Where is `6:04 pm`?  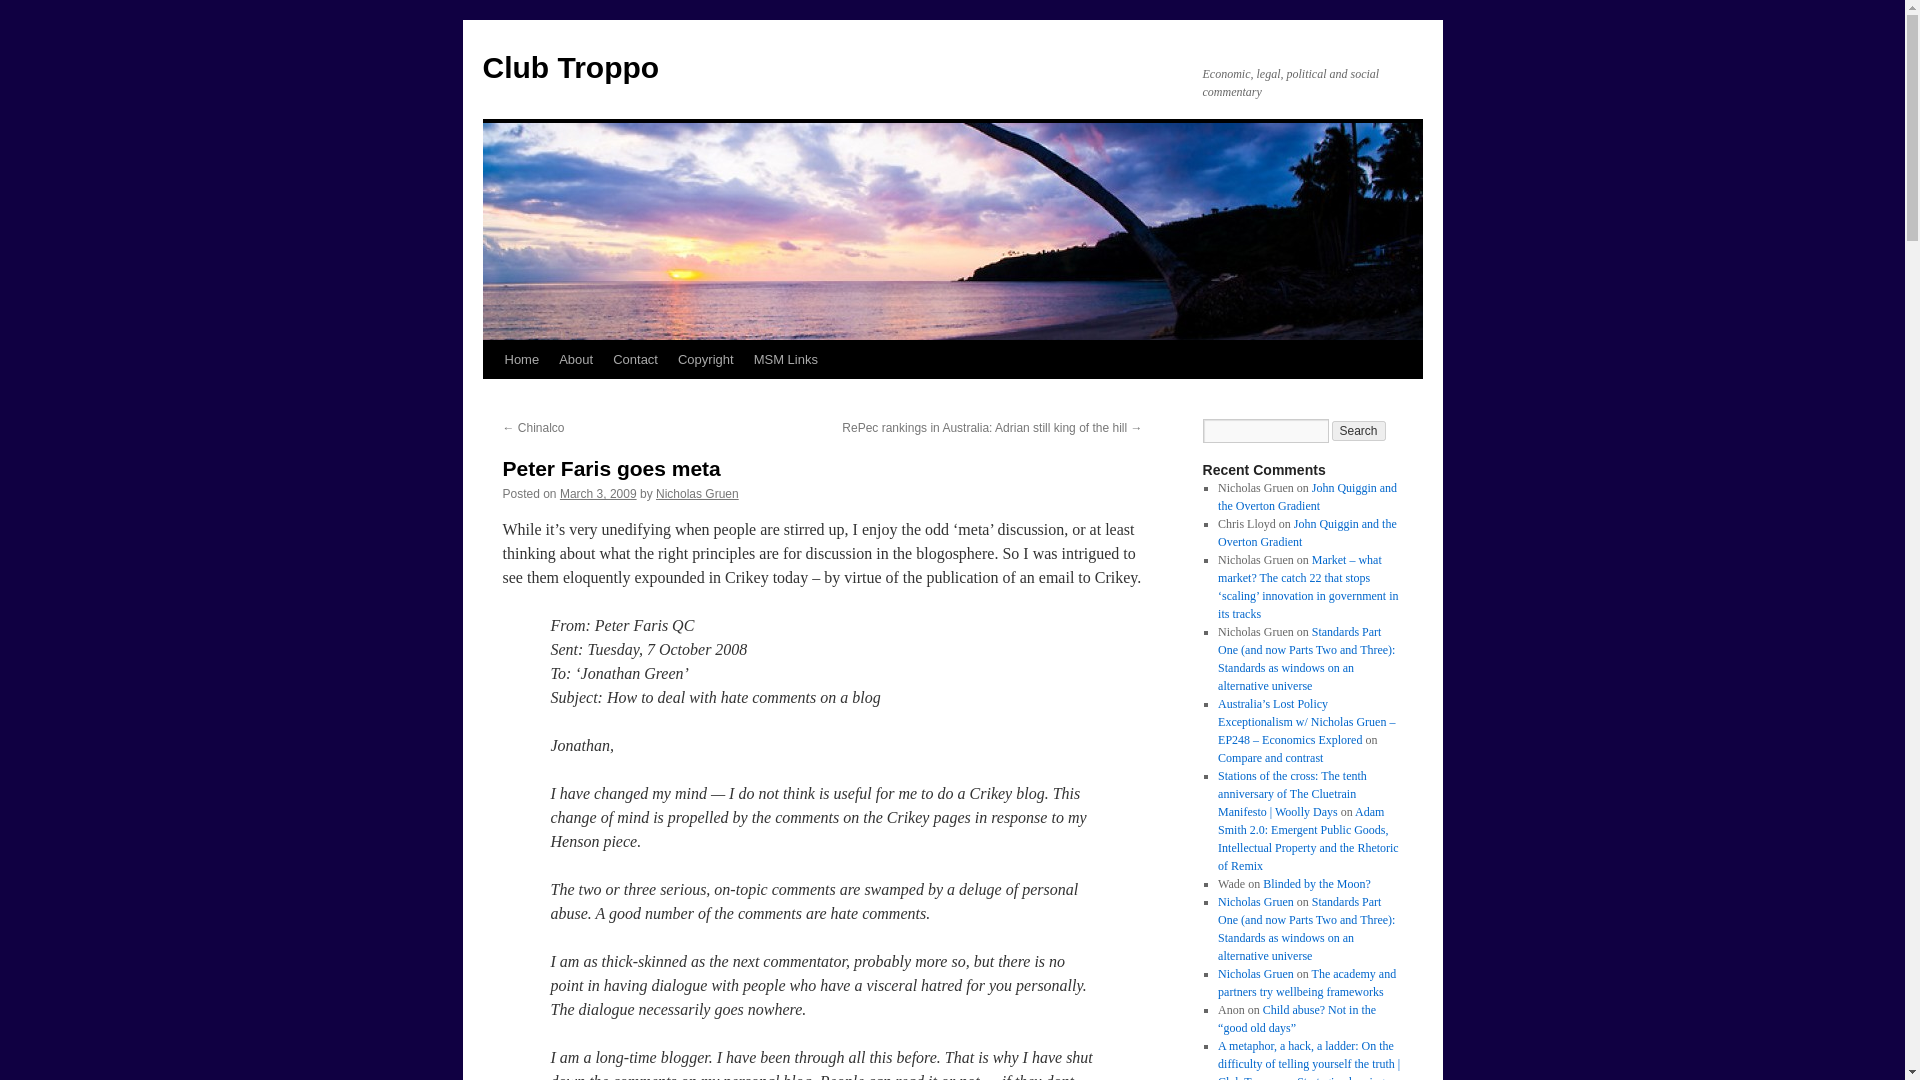 6:04 pm is located at coordinates (598, 494).